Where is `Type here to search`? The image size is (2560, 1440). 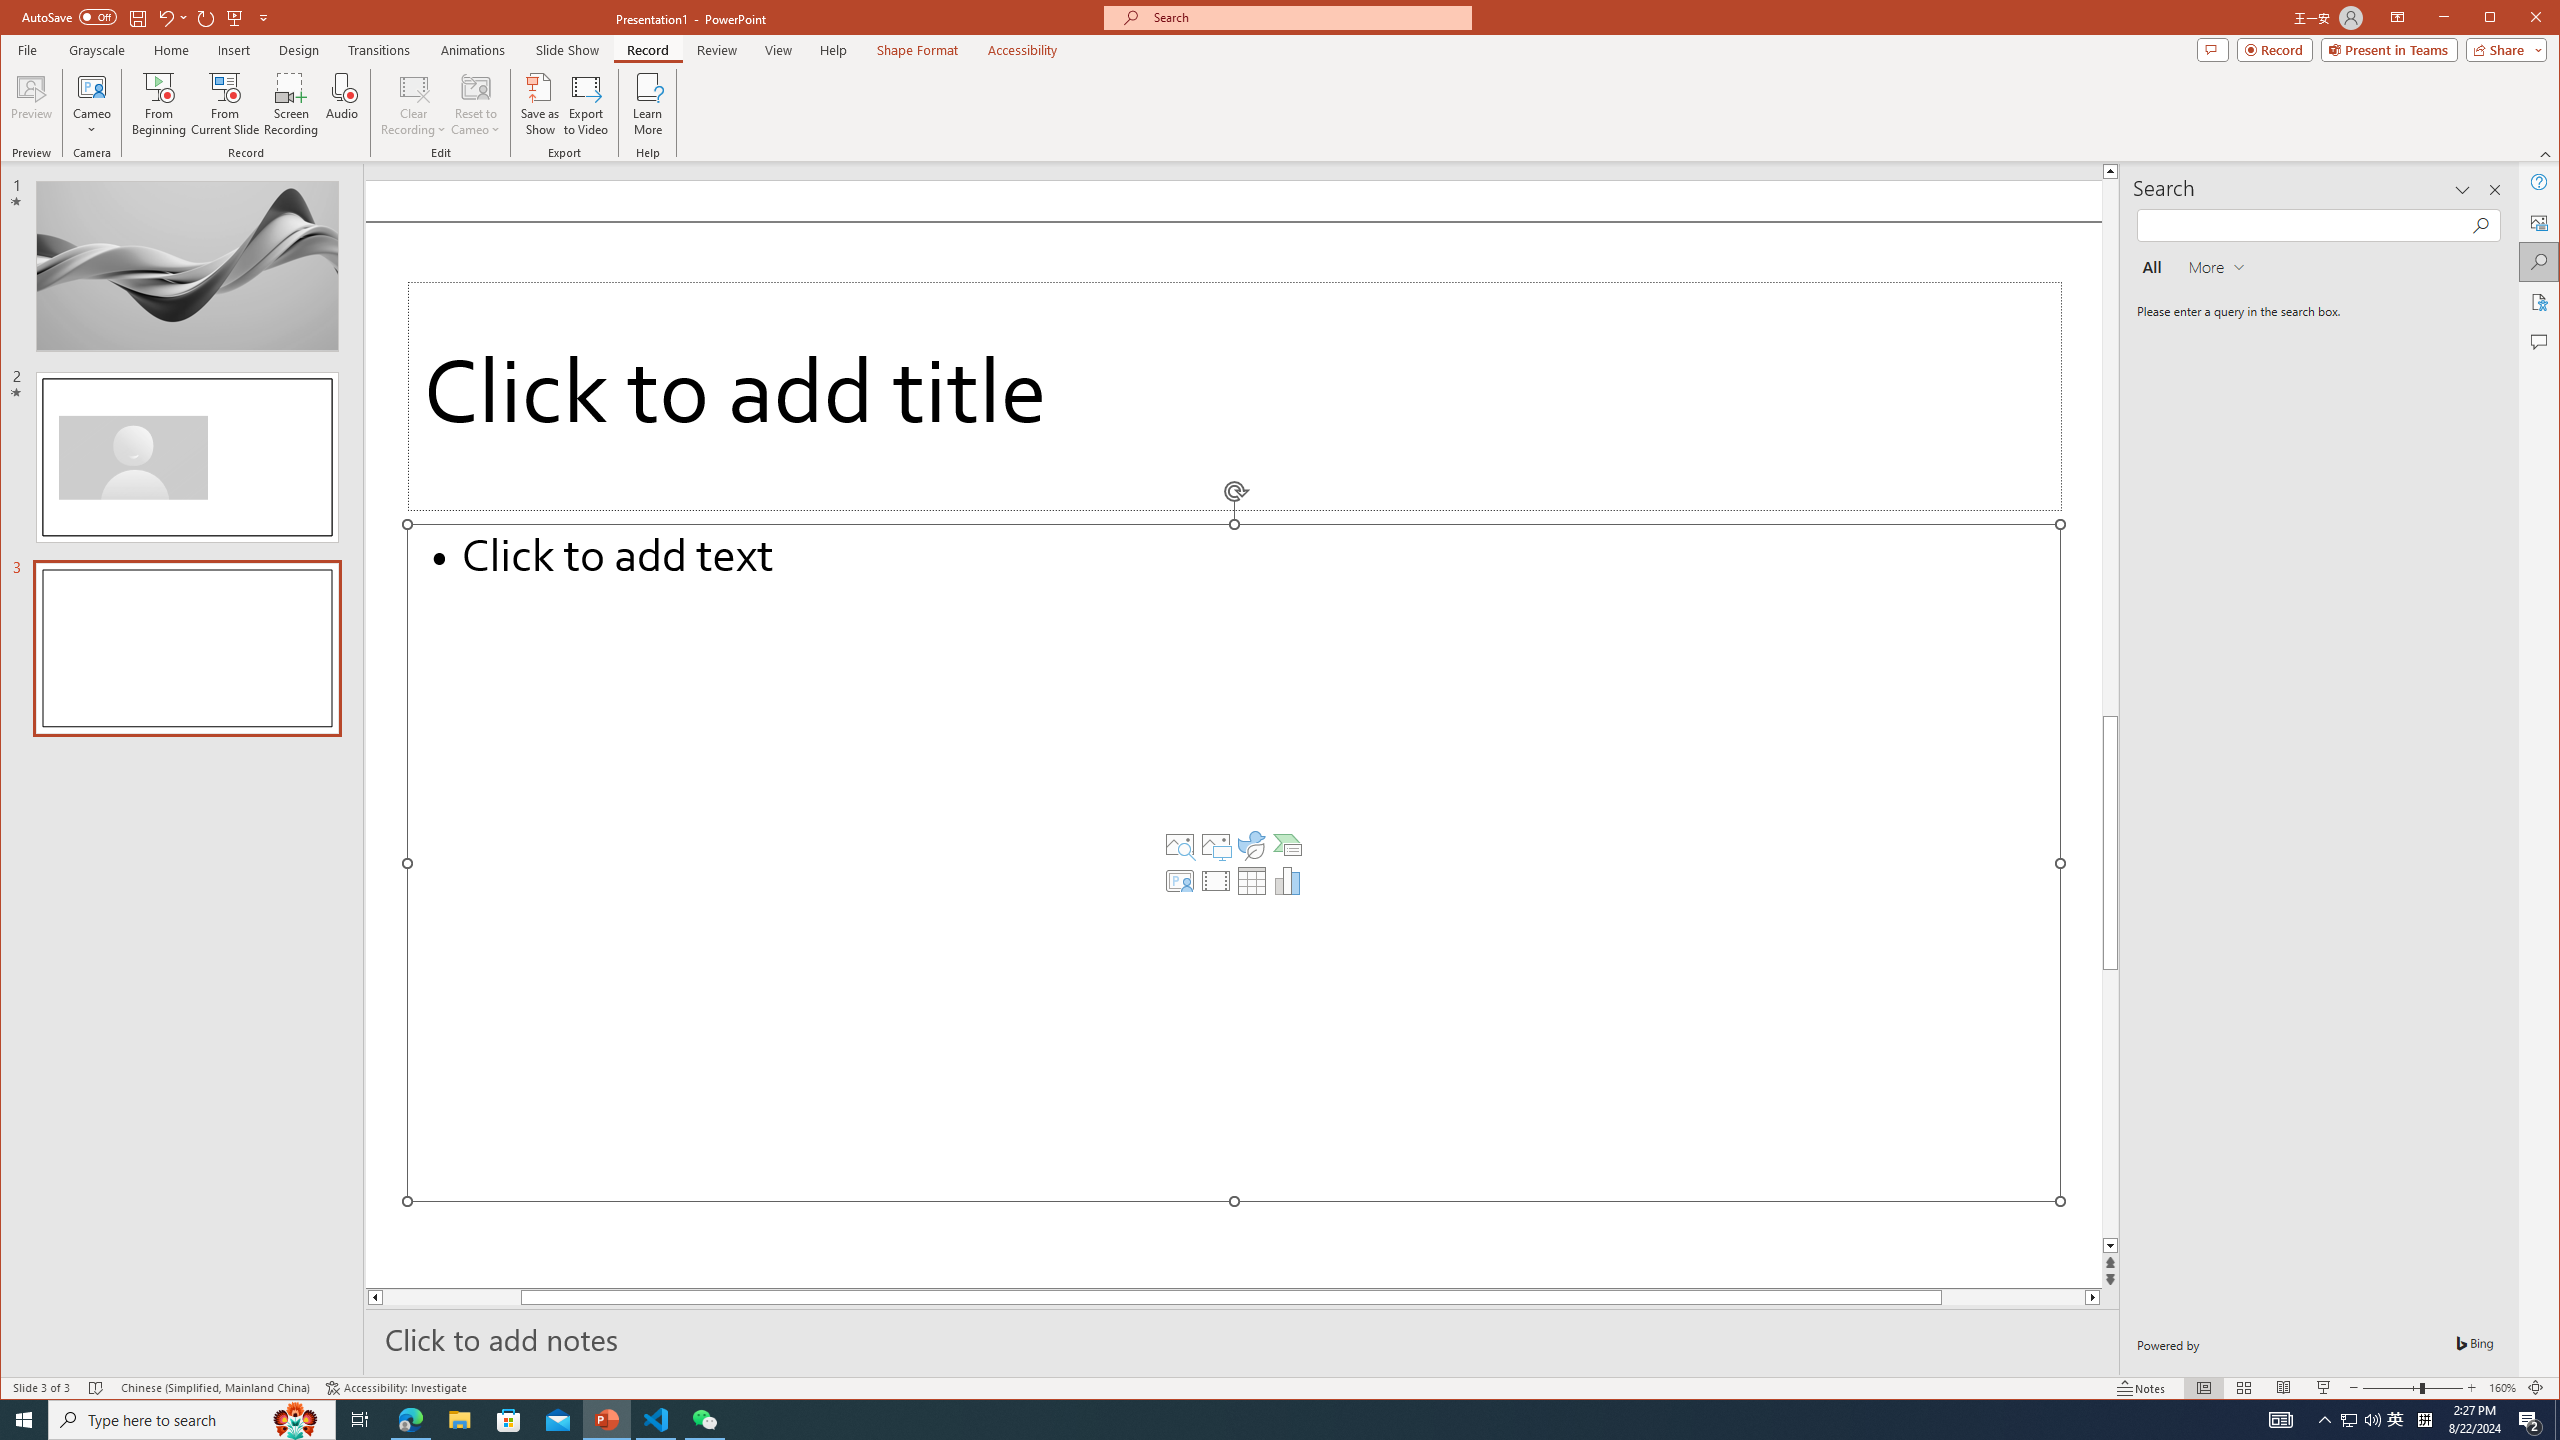 Type here to search is located at coordinates (192, 1420).